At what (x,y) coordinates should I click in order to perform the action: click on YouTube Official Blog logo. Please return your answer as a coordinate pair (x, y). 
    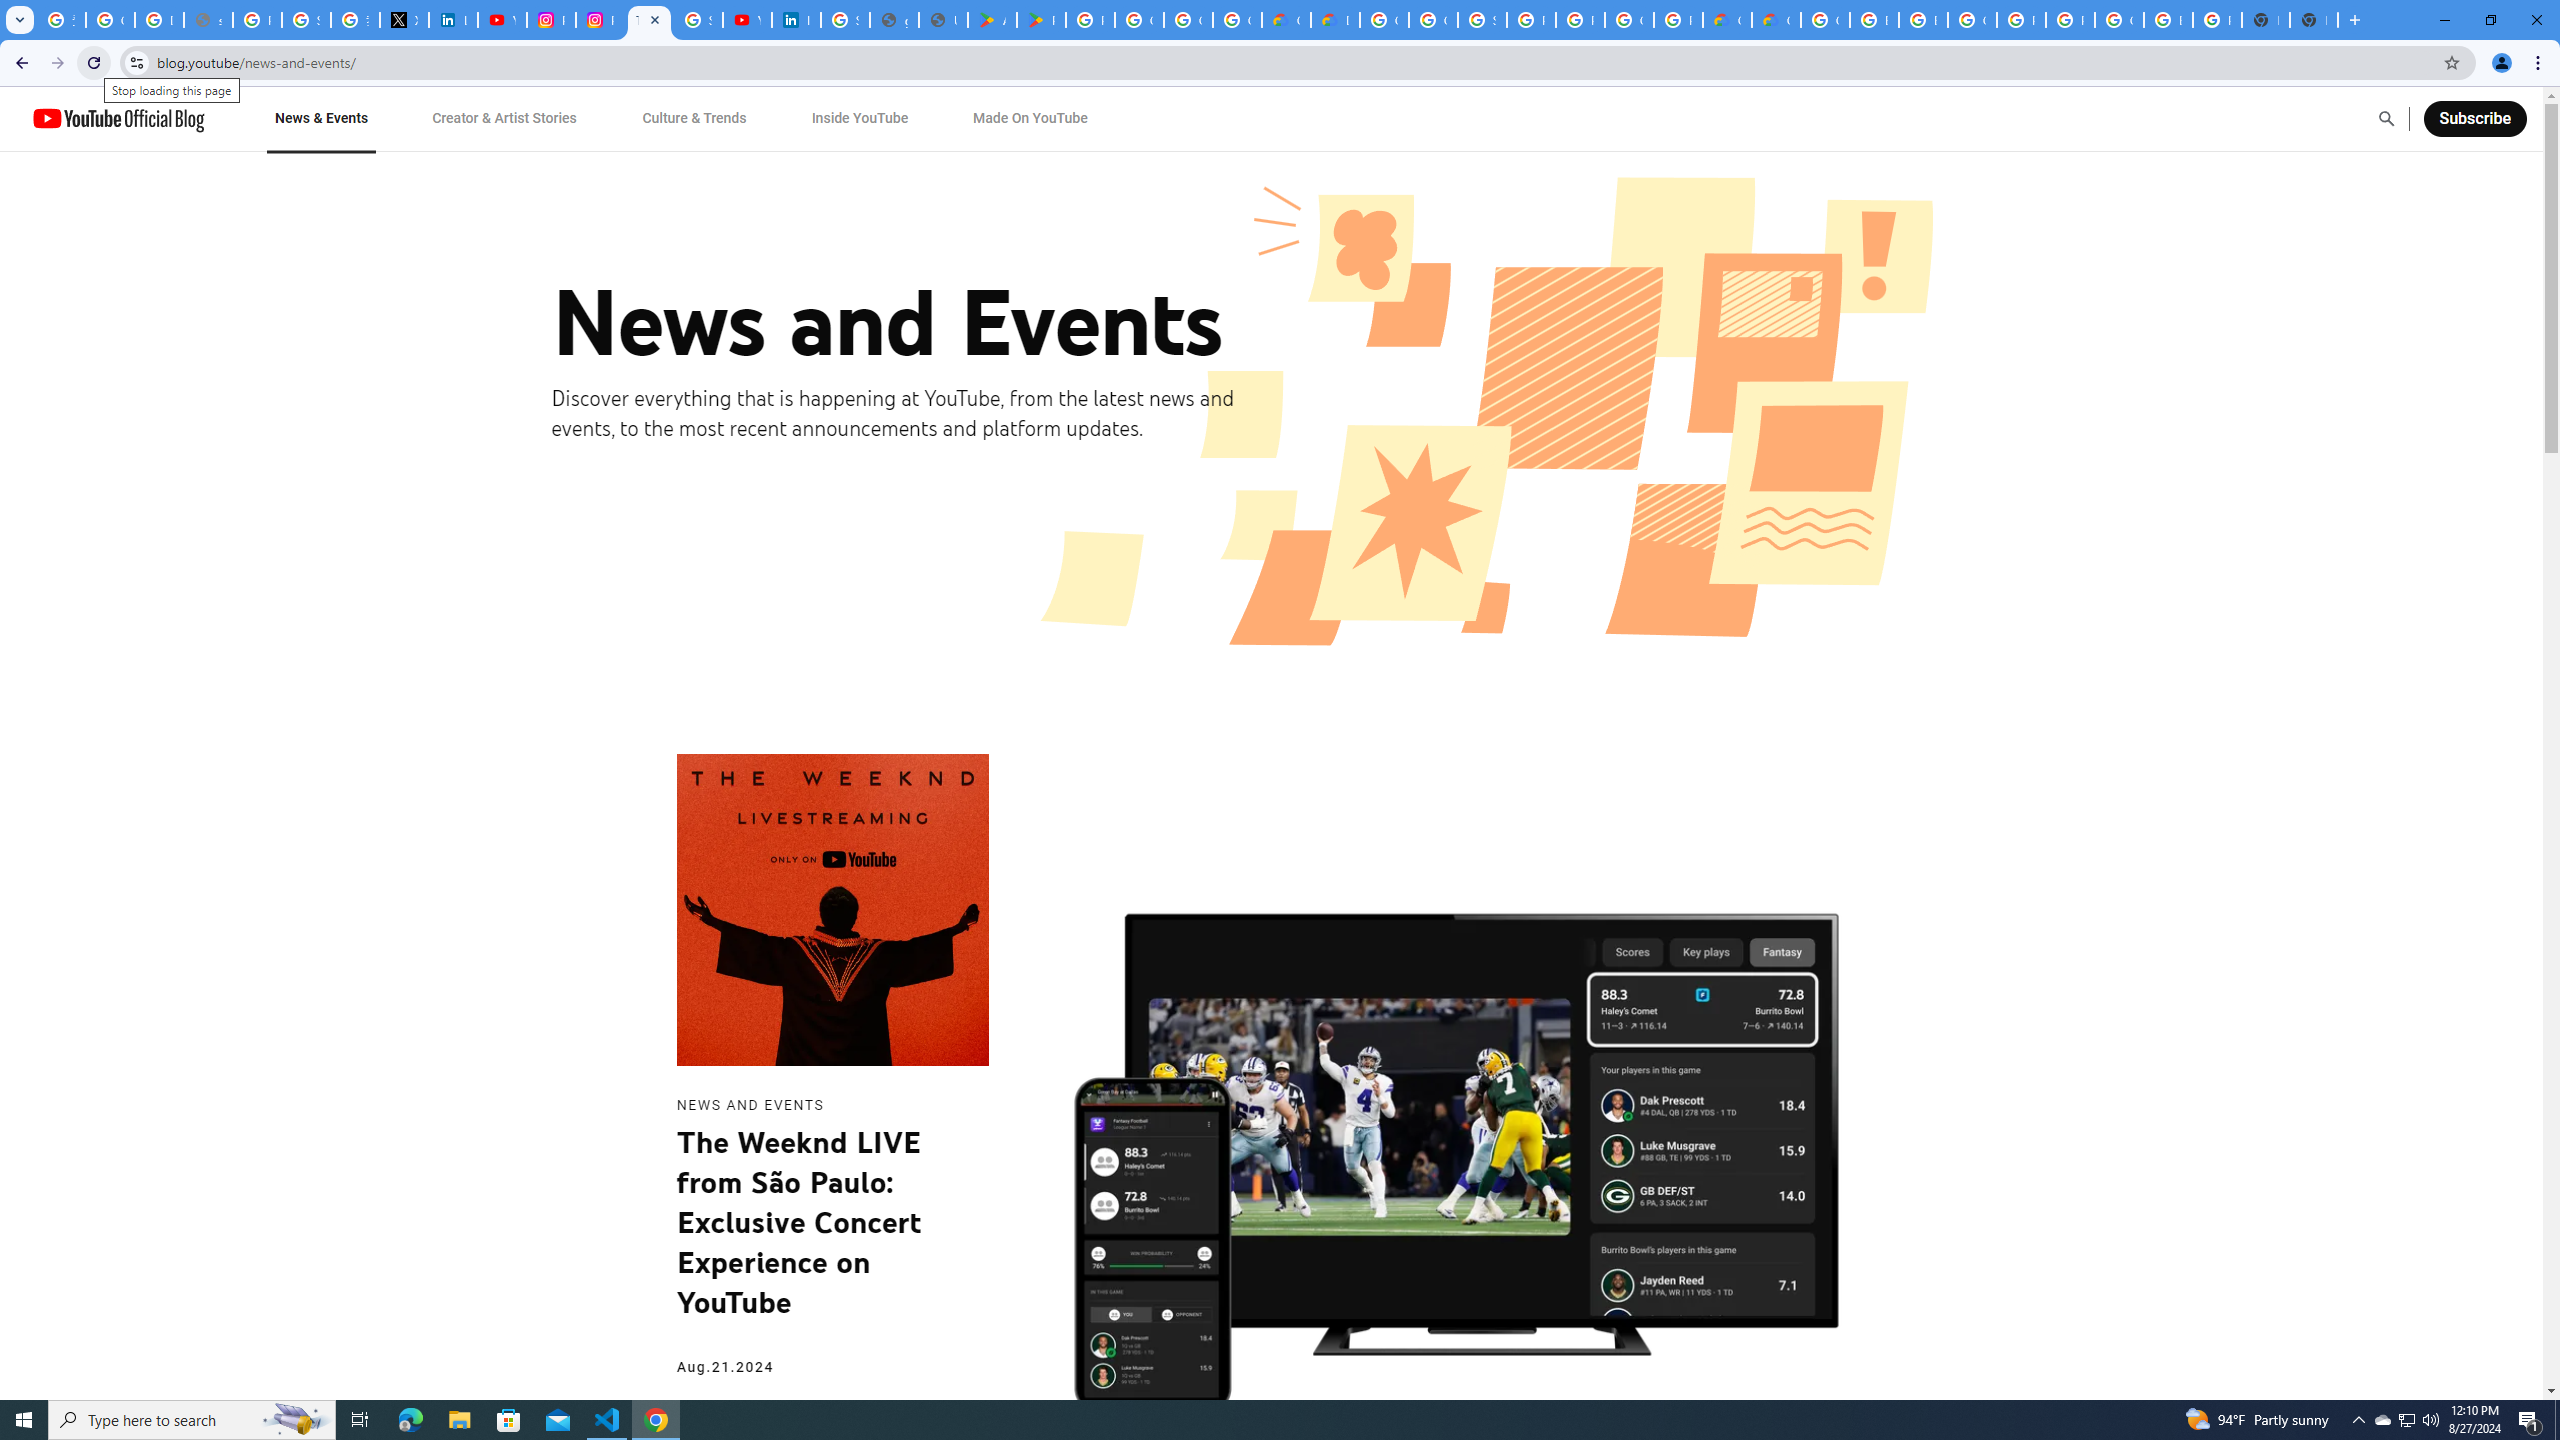
    Looking at the image, I should click on (118, 118).